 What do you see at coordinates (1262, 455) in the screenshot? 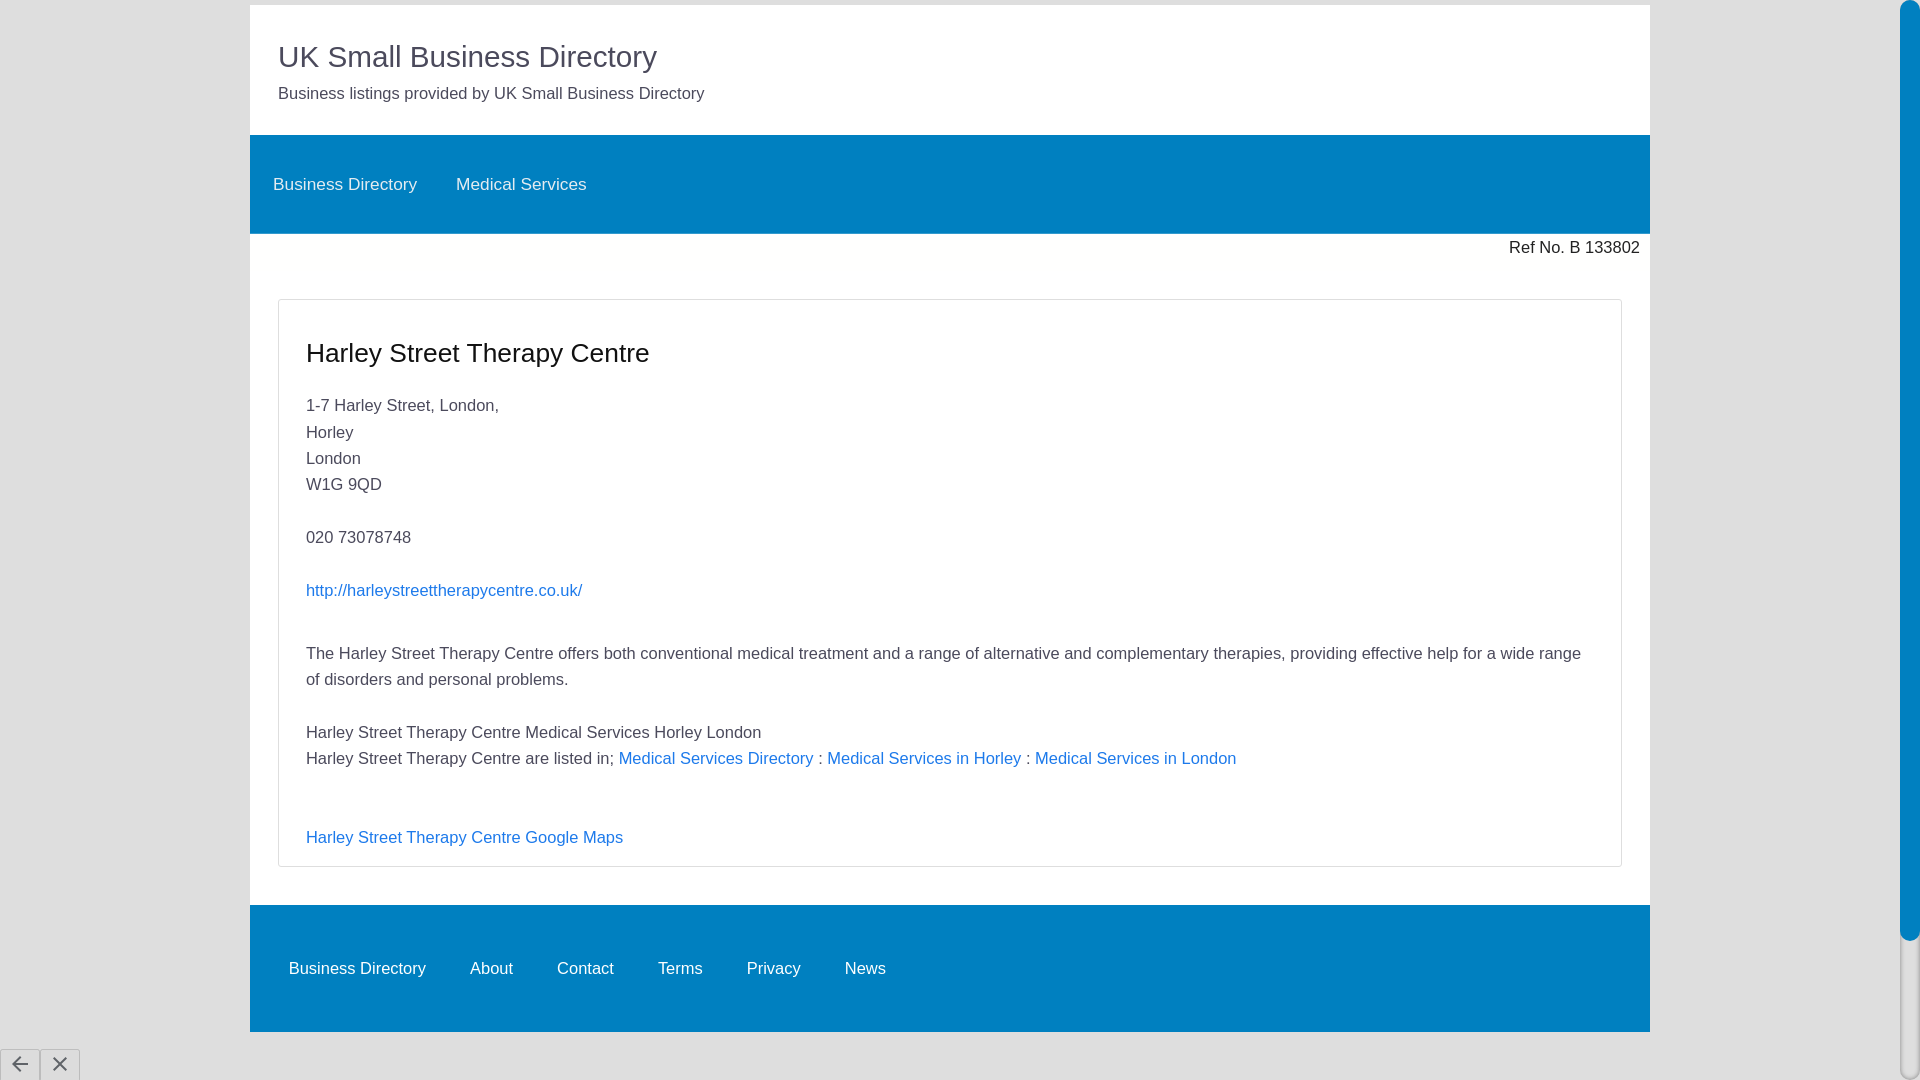
I see `Advertisement` at bounding box center [1262, 455].